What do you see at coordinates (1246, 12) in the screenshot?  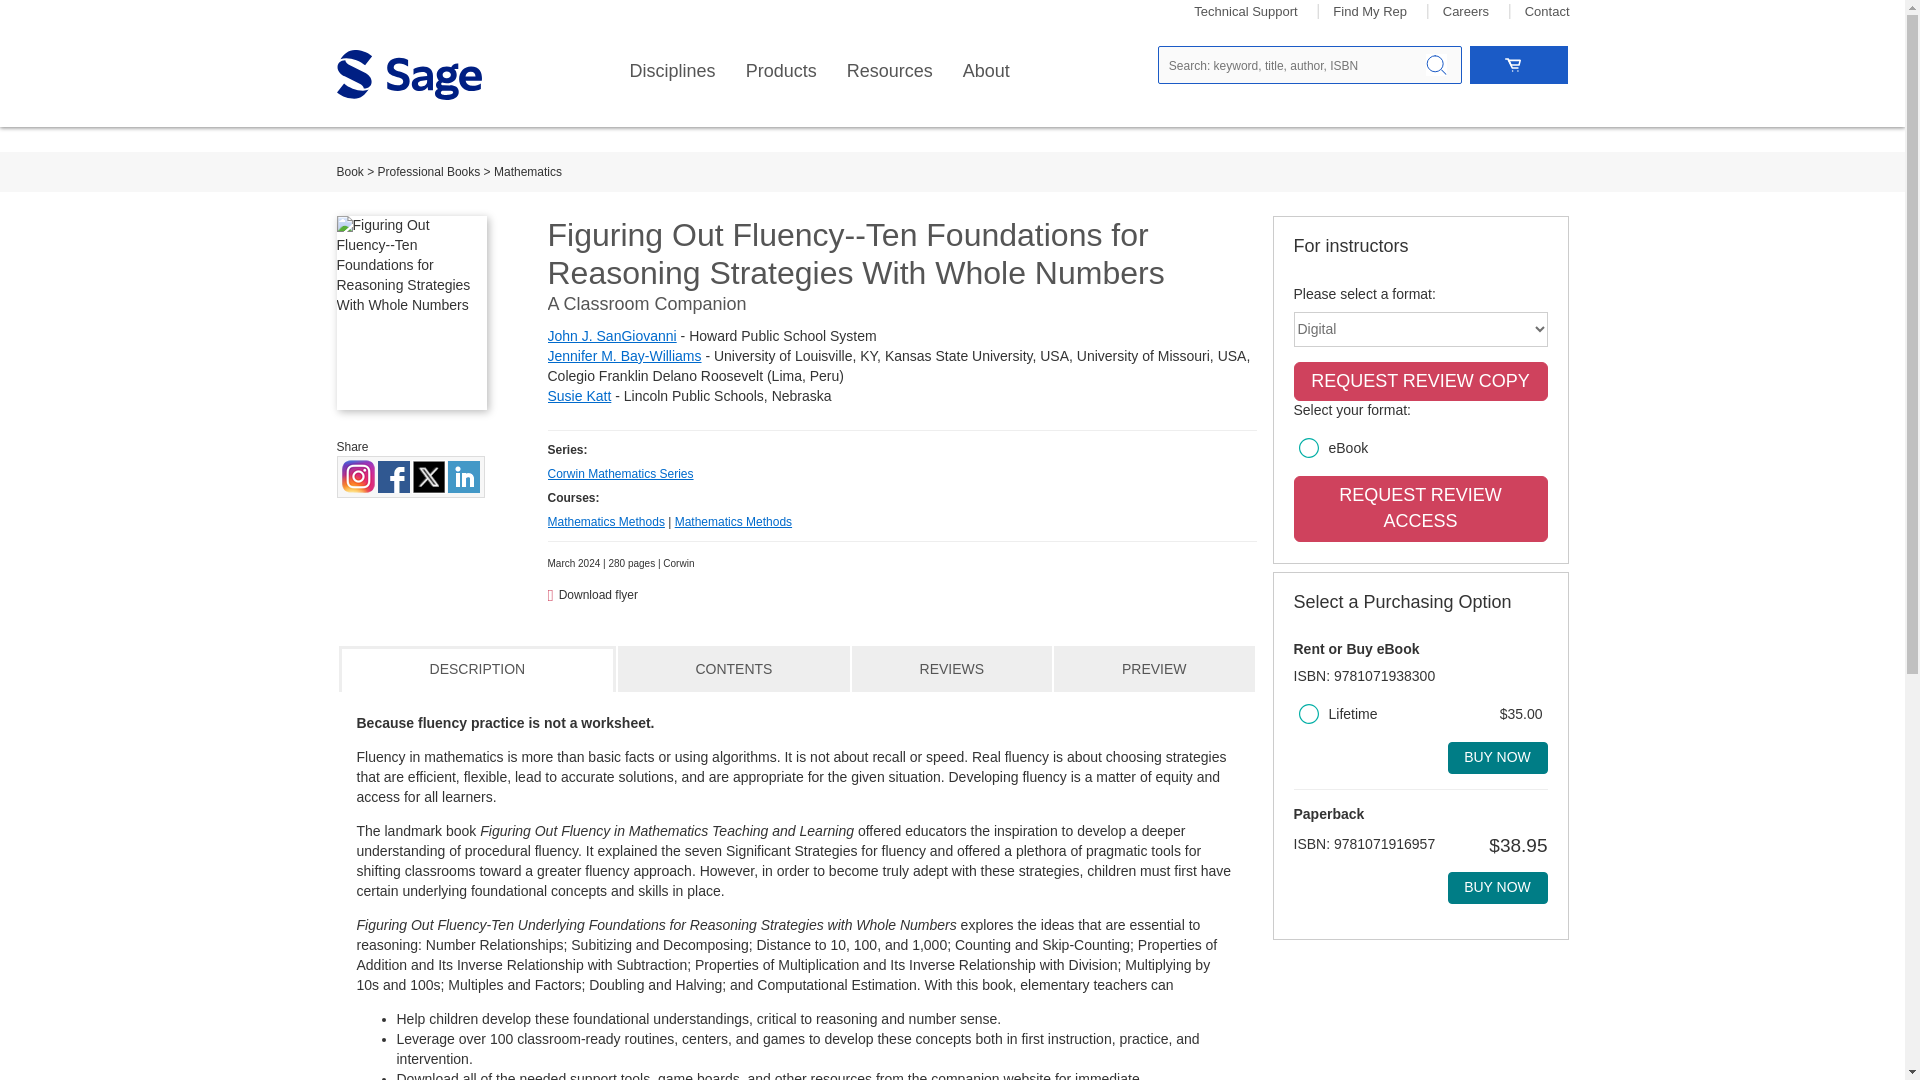 I see `Technical Support` at bounding box center [1246, 12].